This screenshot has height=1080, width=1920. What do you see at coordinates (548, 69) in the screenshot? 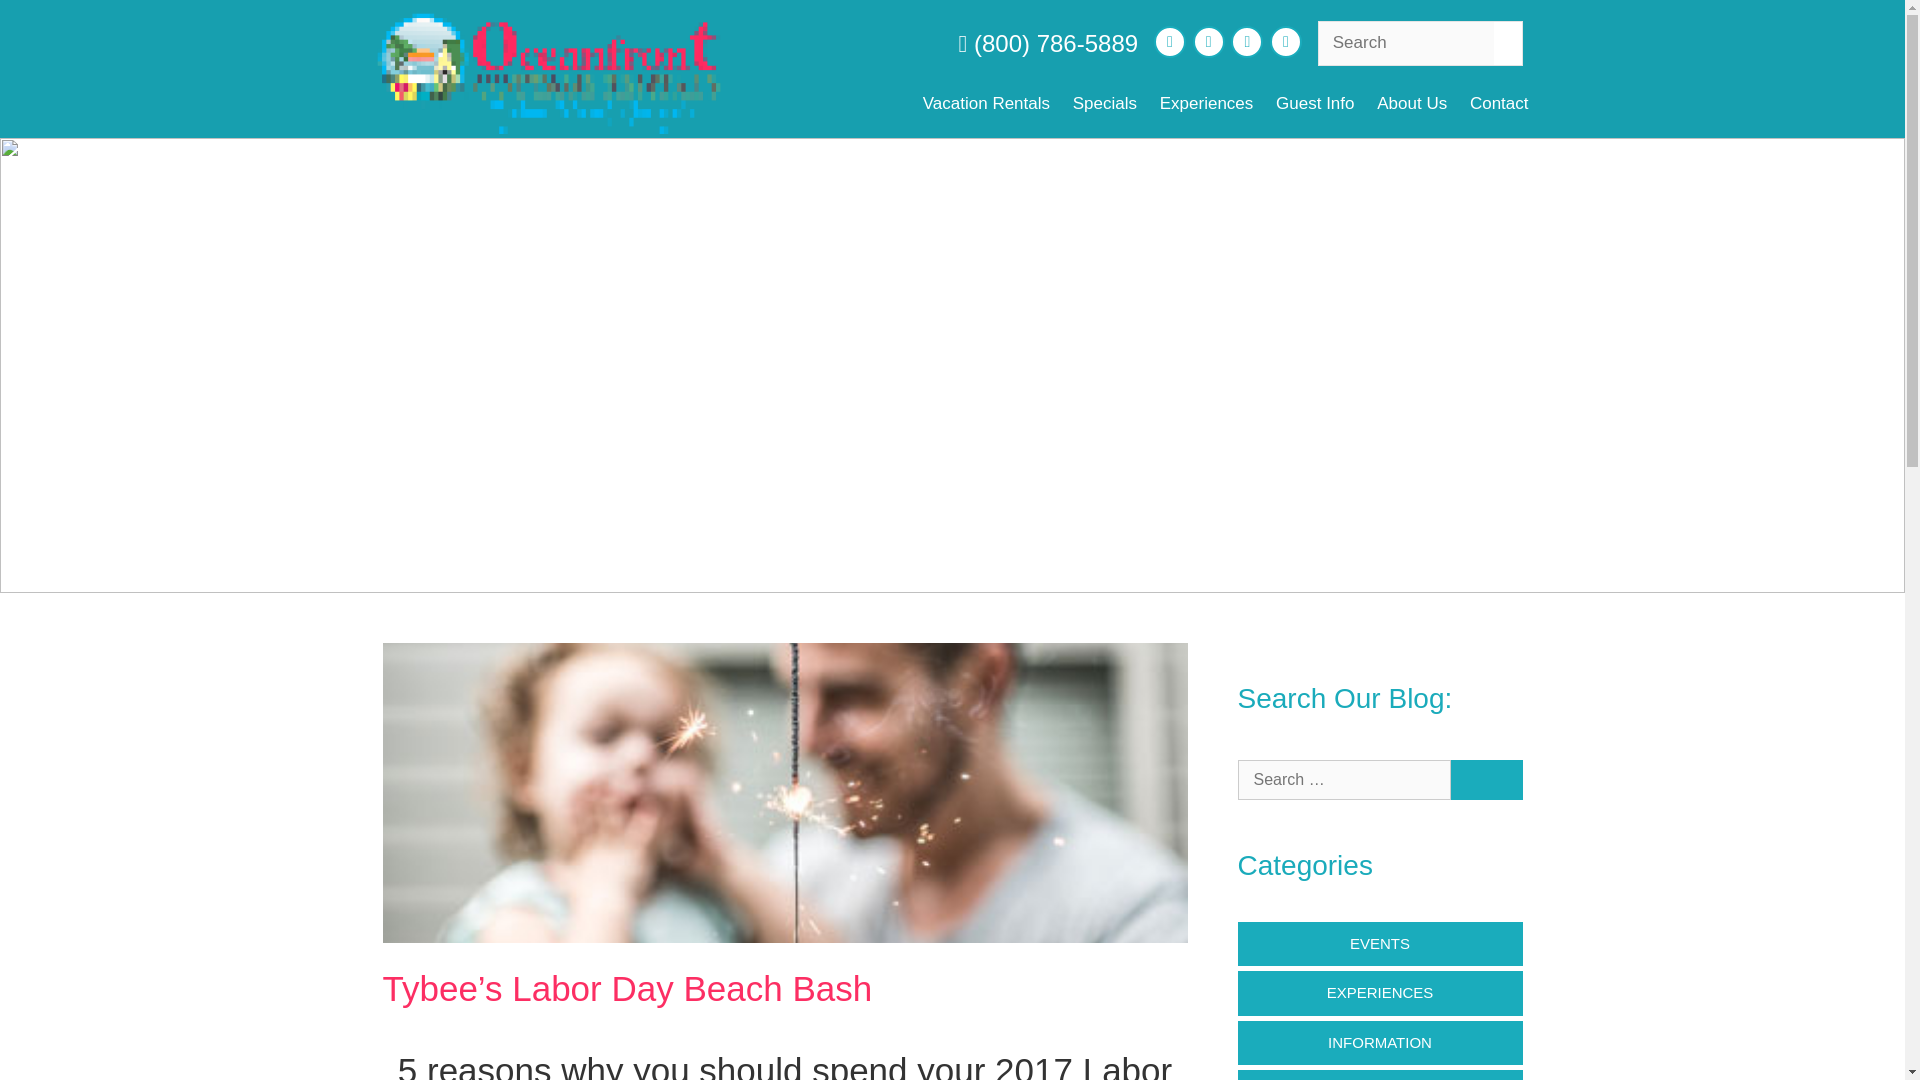
I see `Ocean Front Cottage` at bounding box center [548, 69].